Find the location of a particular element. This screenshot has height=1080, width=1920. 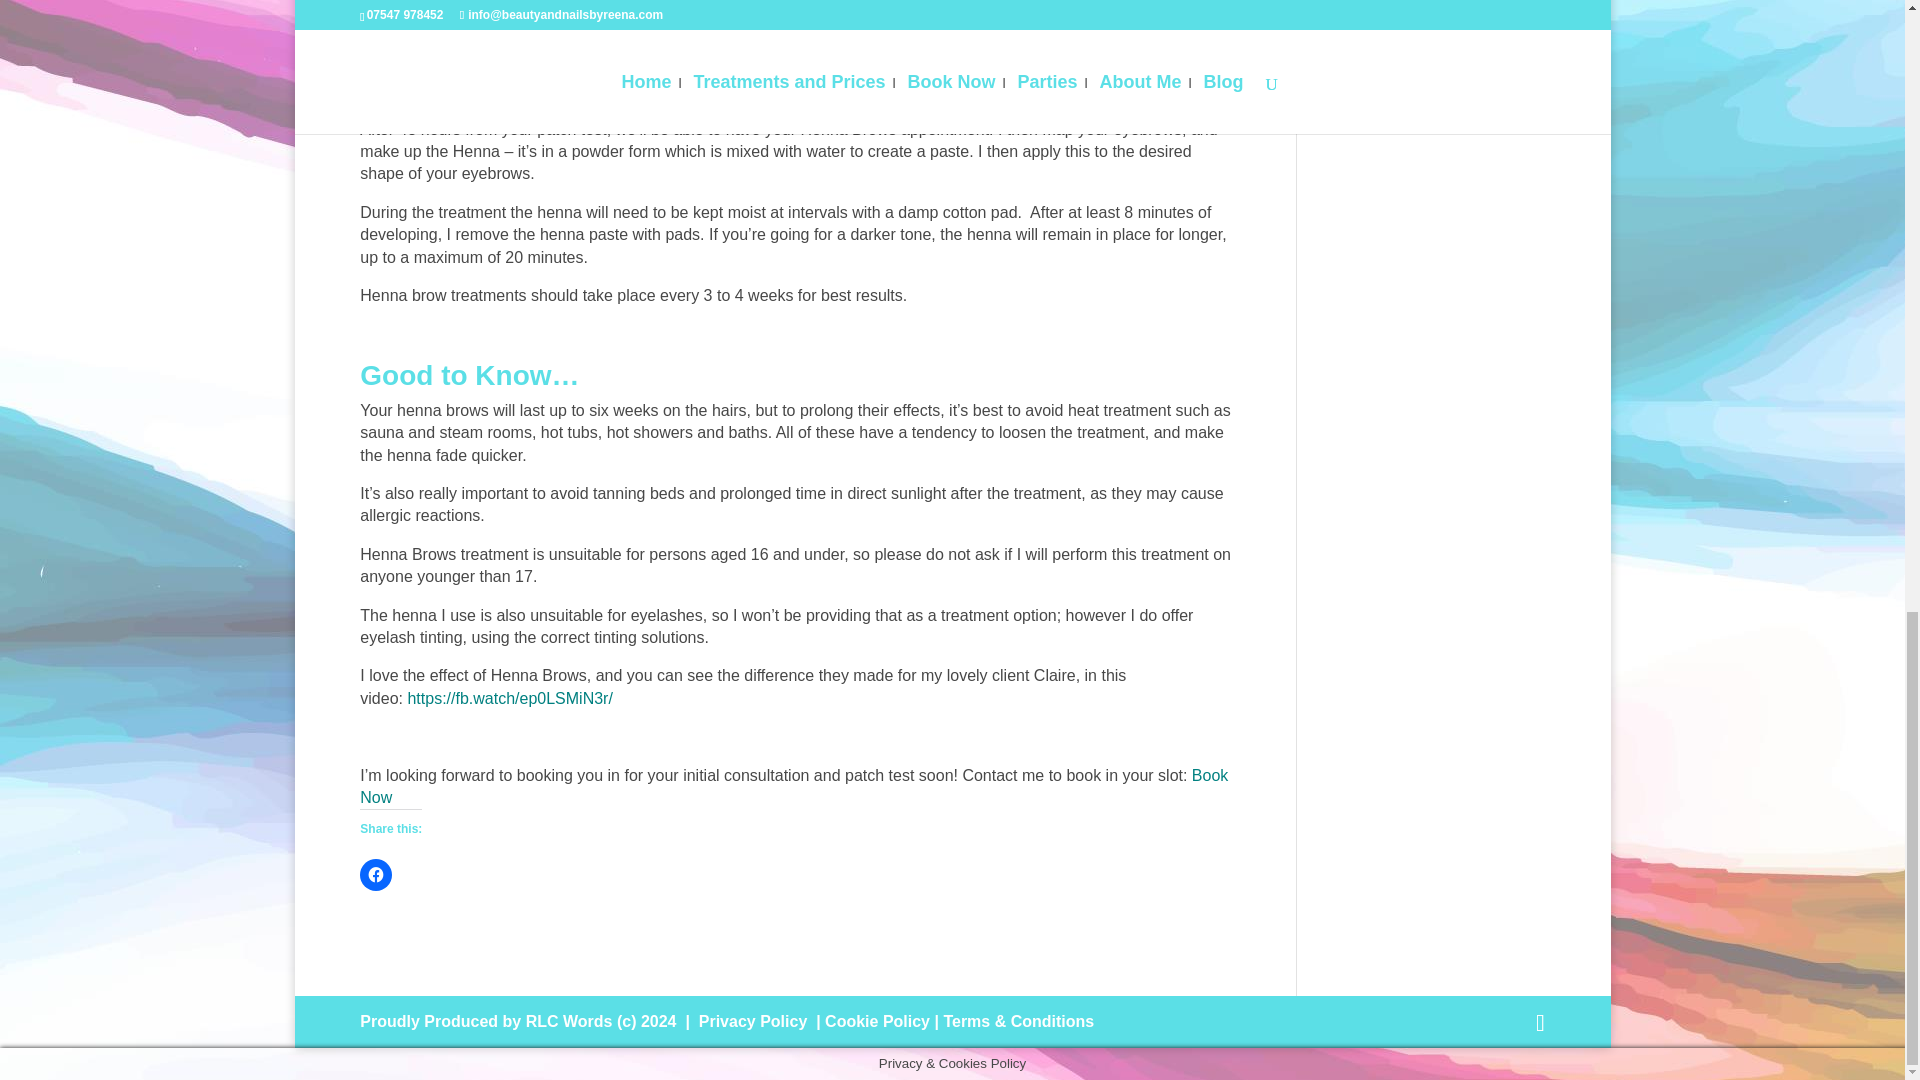

Book Now is located at coordinates (794, 786).